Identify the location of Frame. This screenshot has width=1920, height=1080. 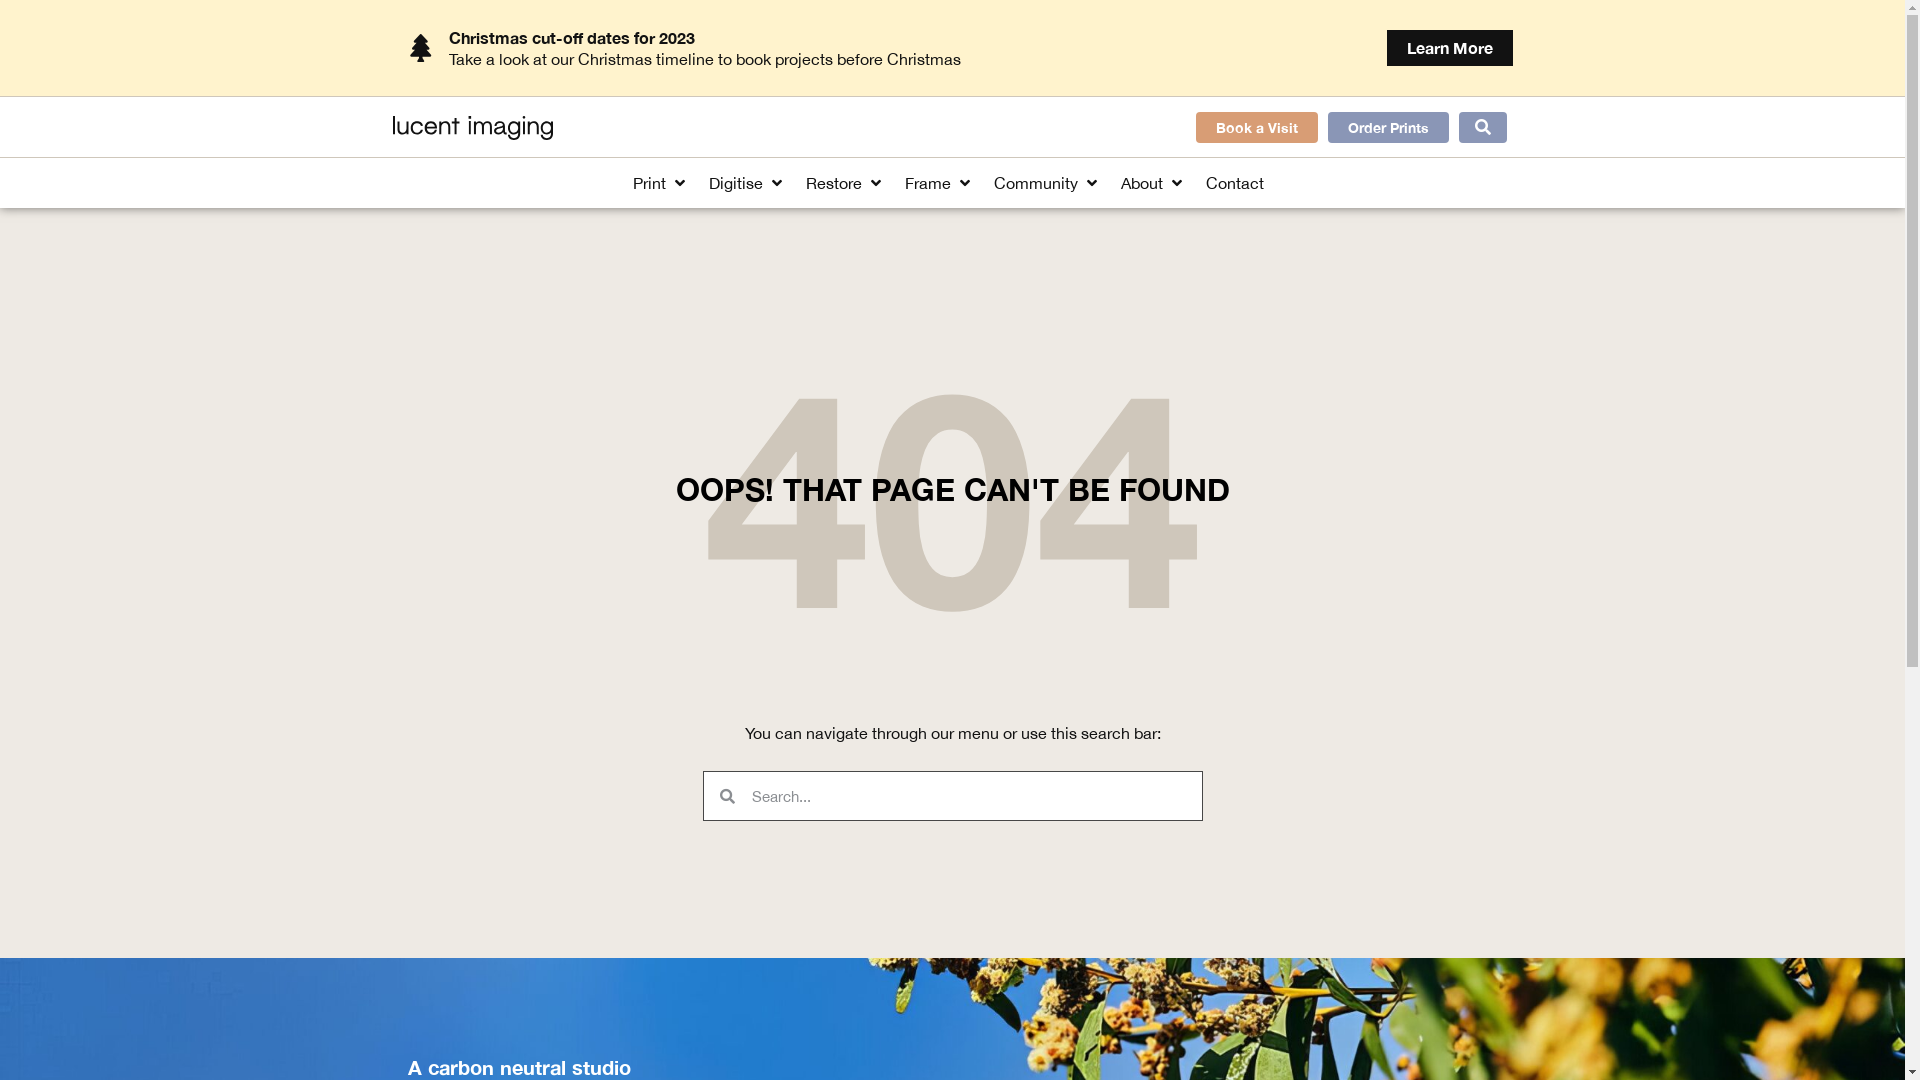
(928, 183).